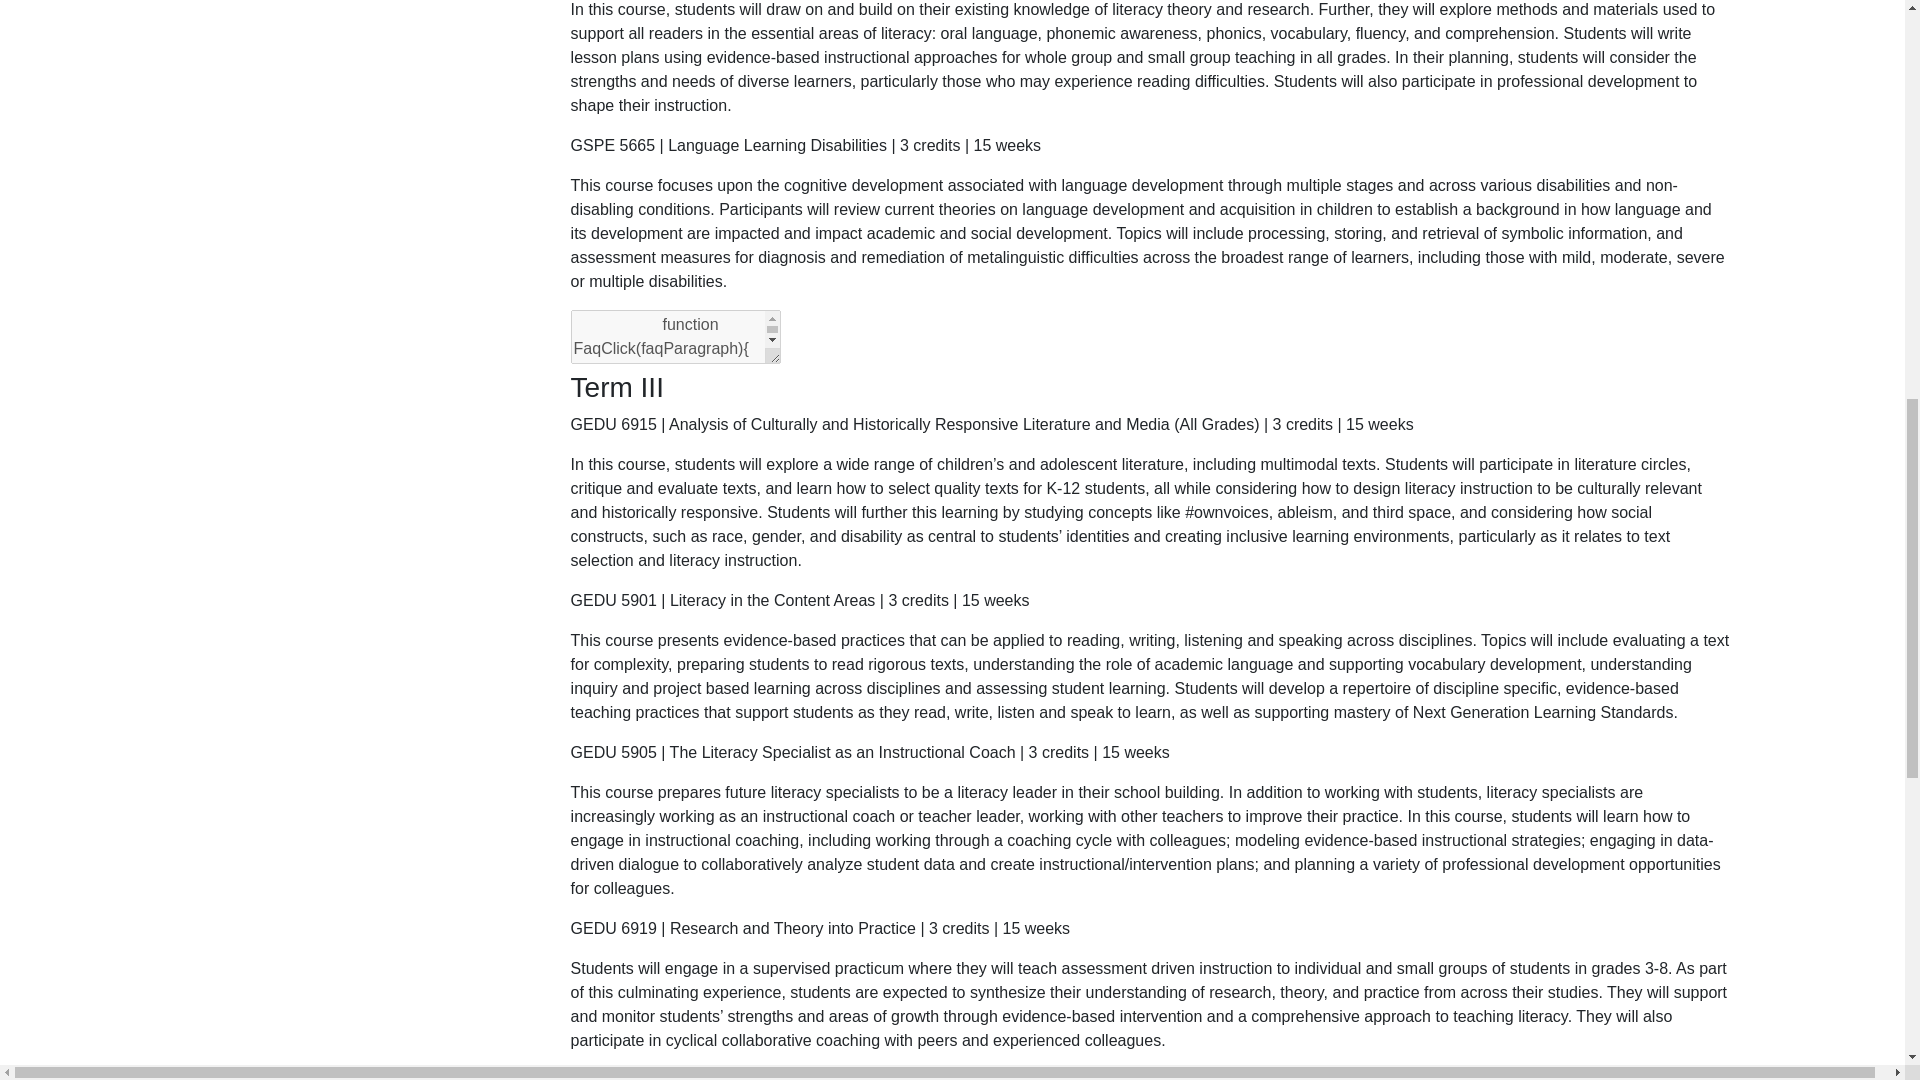  I want to click on Click to expand, so click(1150, 752).